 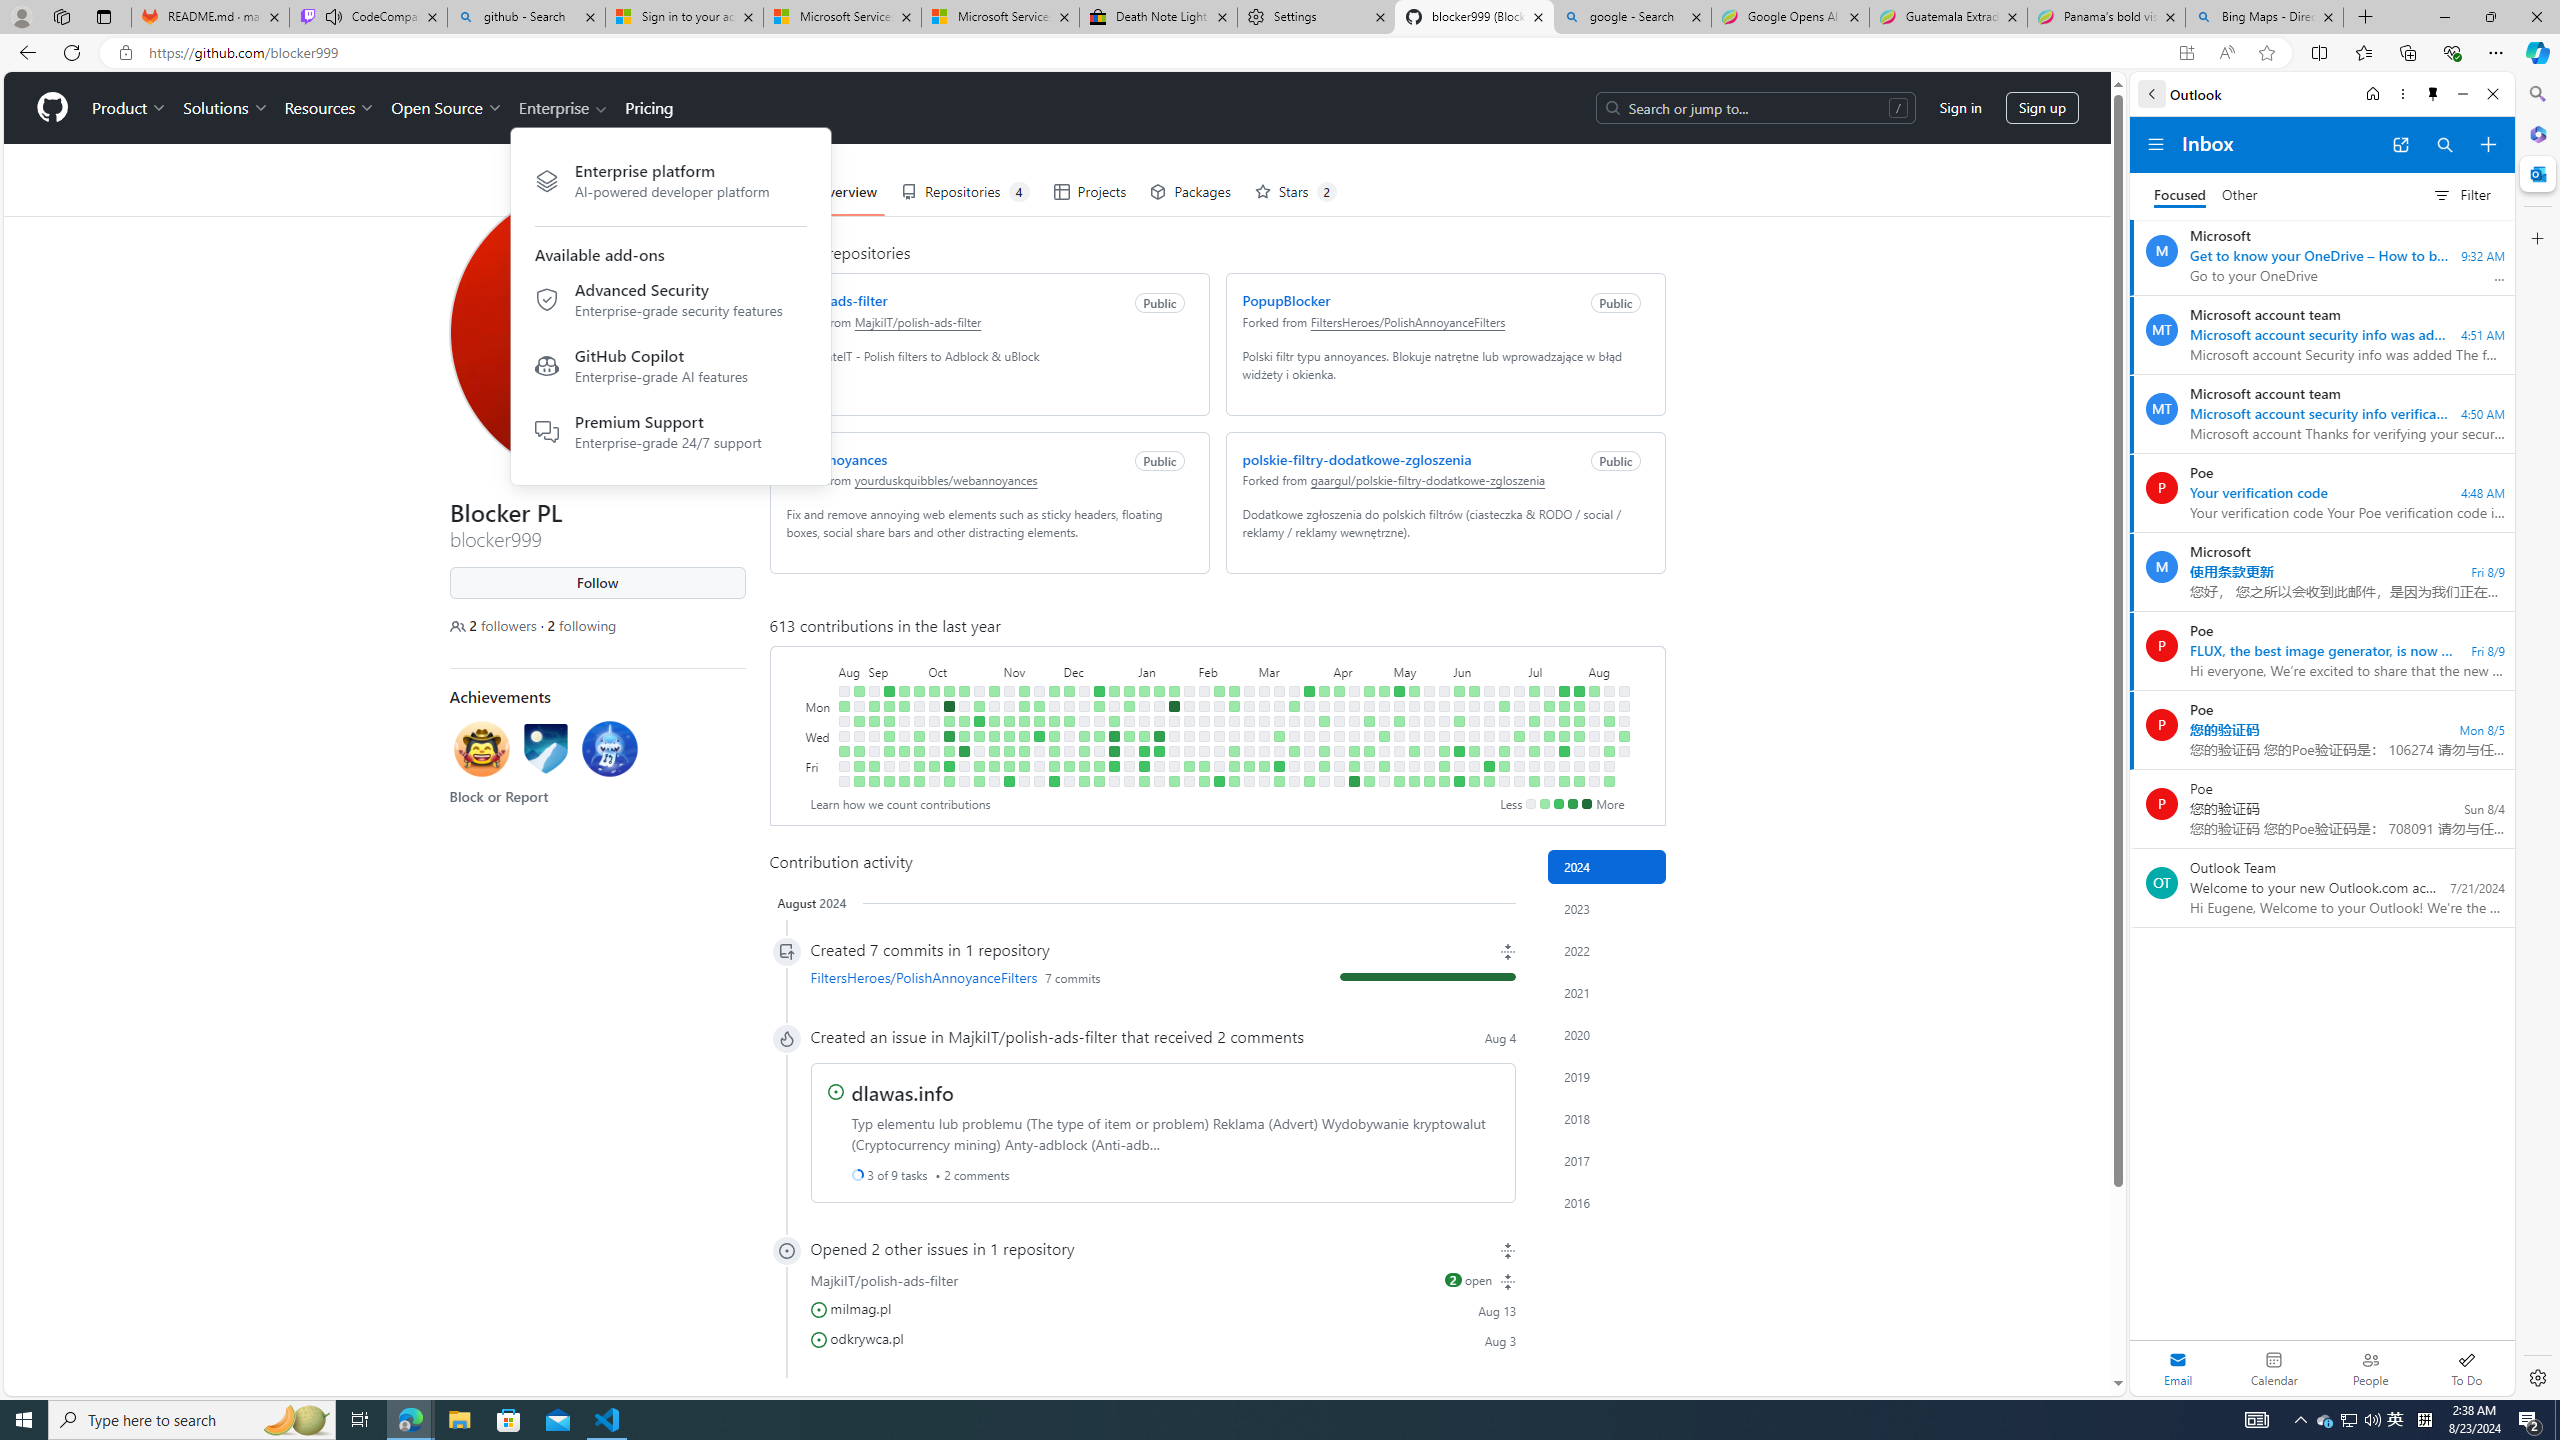 What do you see at coordinates (670, 303) in the screenshot?
I see `Advanced Security Enterprise-grade security features` at bounding box center [670, 303].